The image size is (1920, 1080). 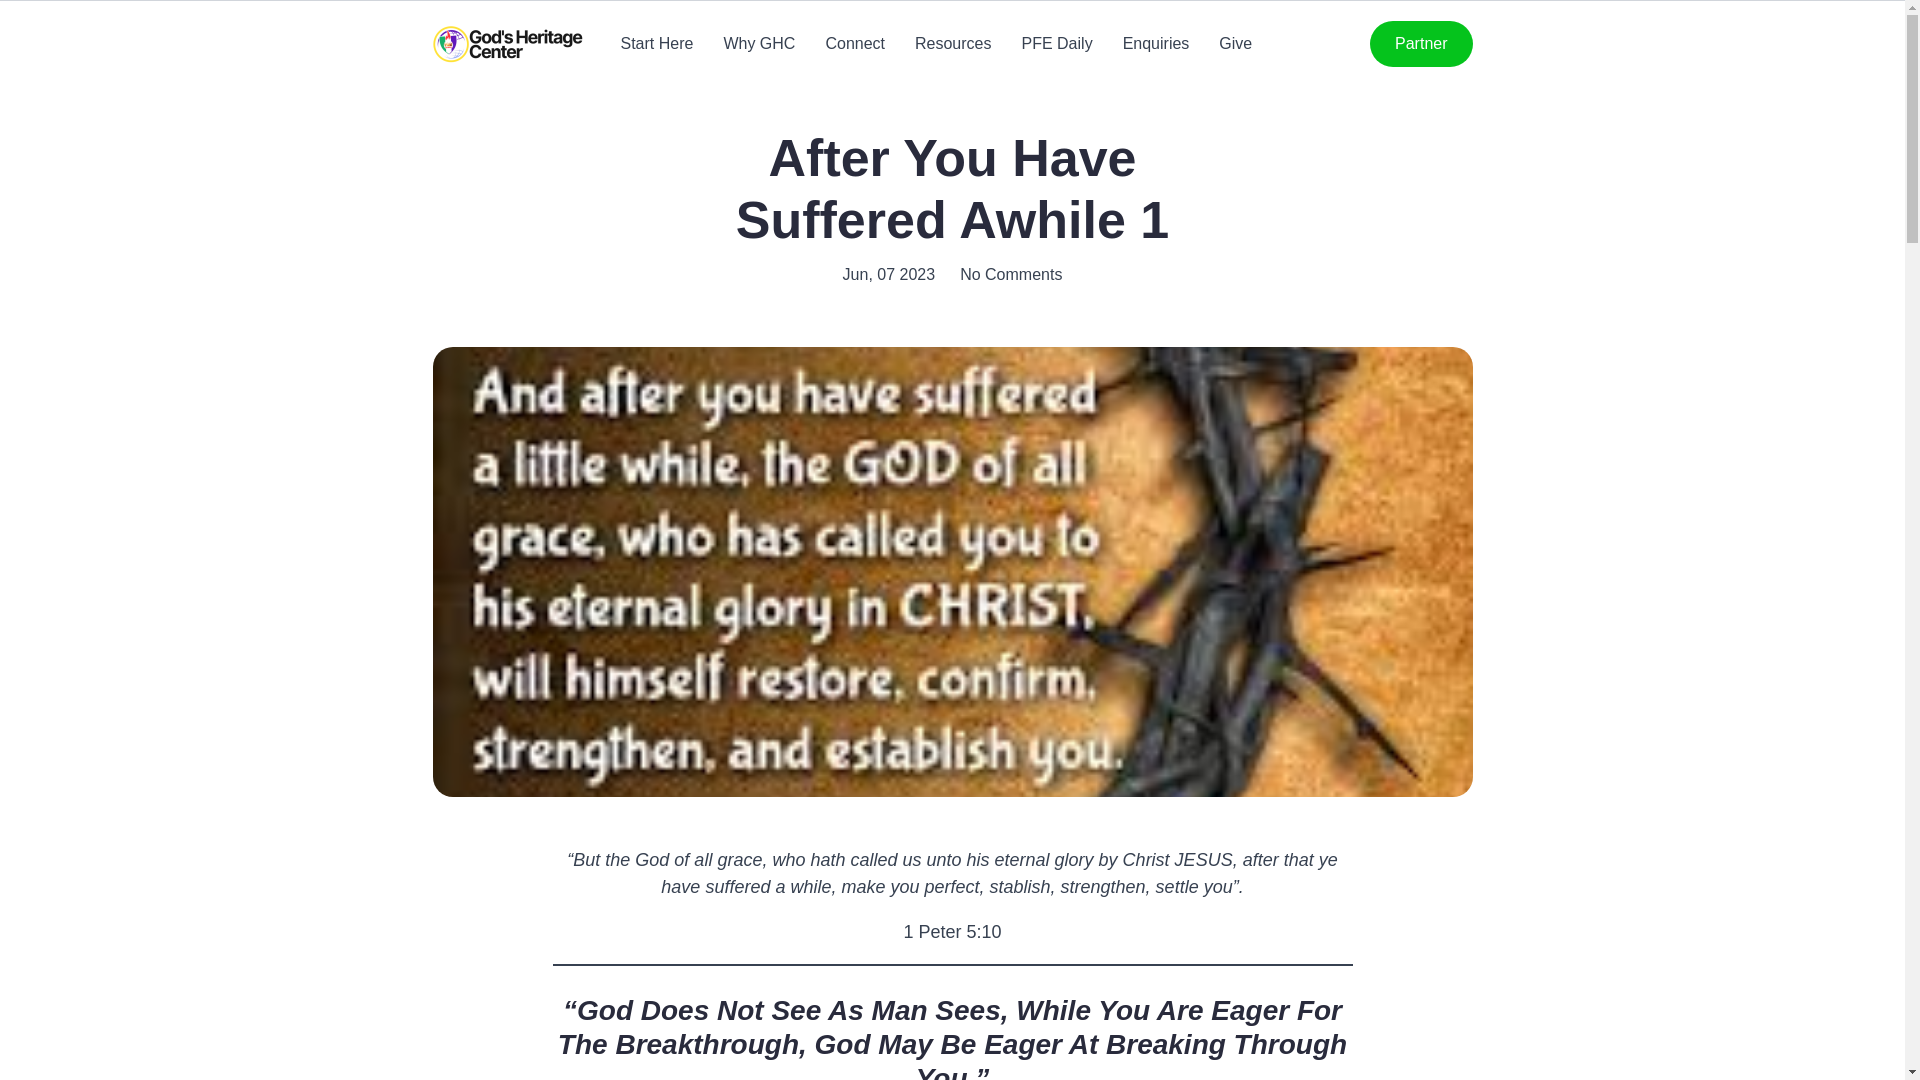 What do you see at coordinates (952, 43) in the screenshot?
I see `Resources` at bounding box center [952, 43].